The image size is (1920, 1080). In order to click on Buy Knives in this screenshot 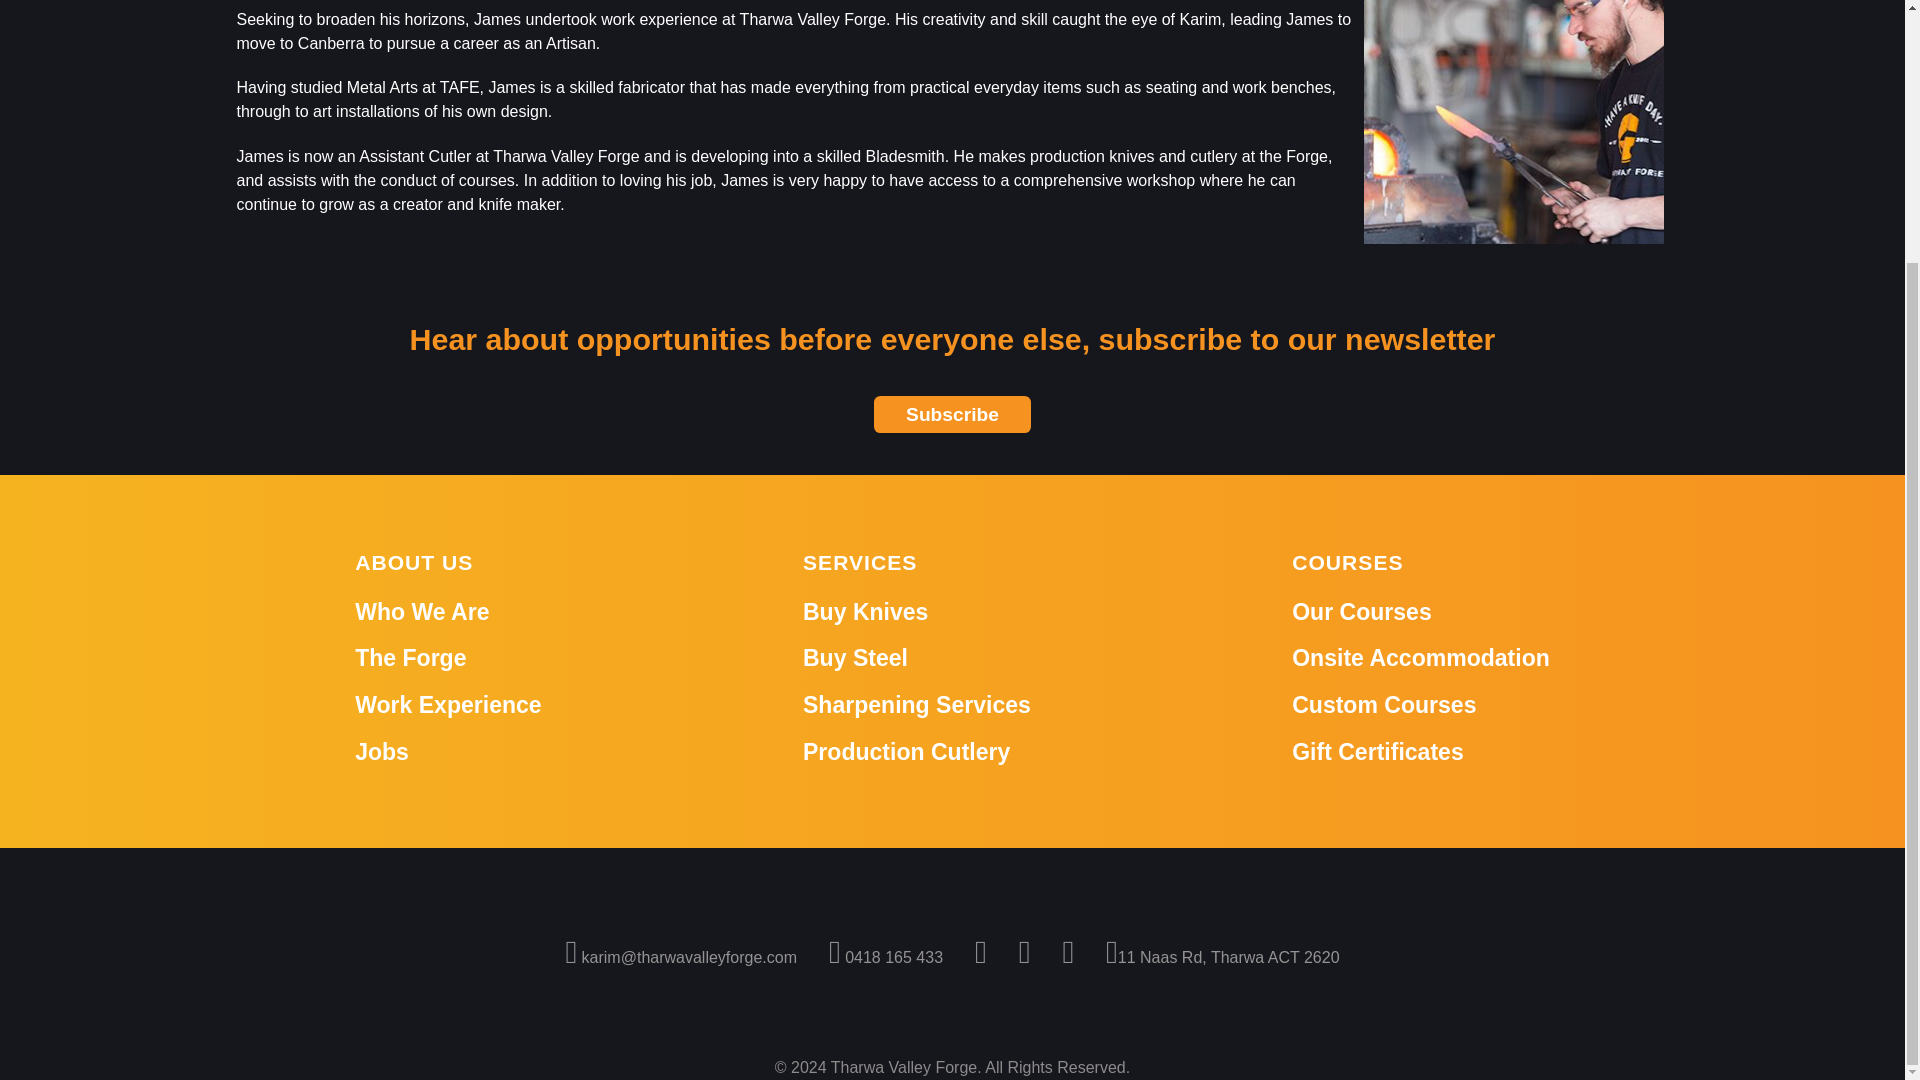, I will do `click(864, 612)`.